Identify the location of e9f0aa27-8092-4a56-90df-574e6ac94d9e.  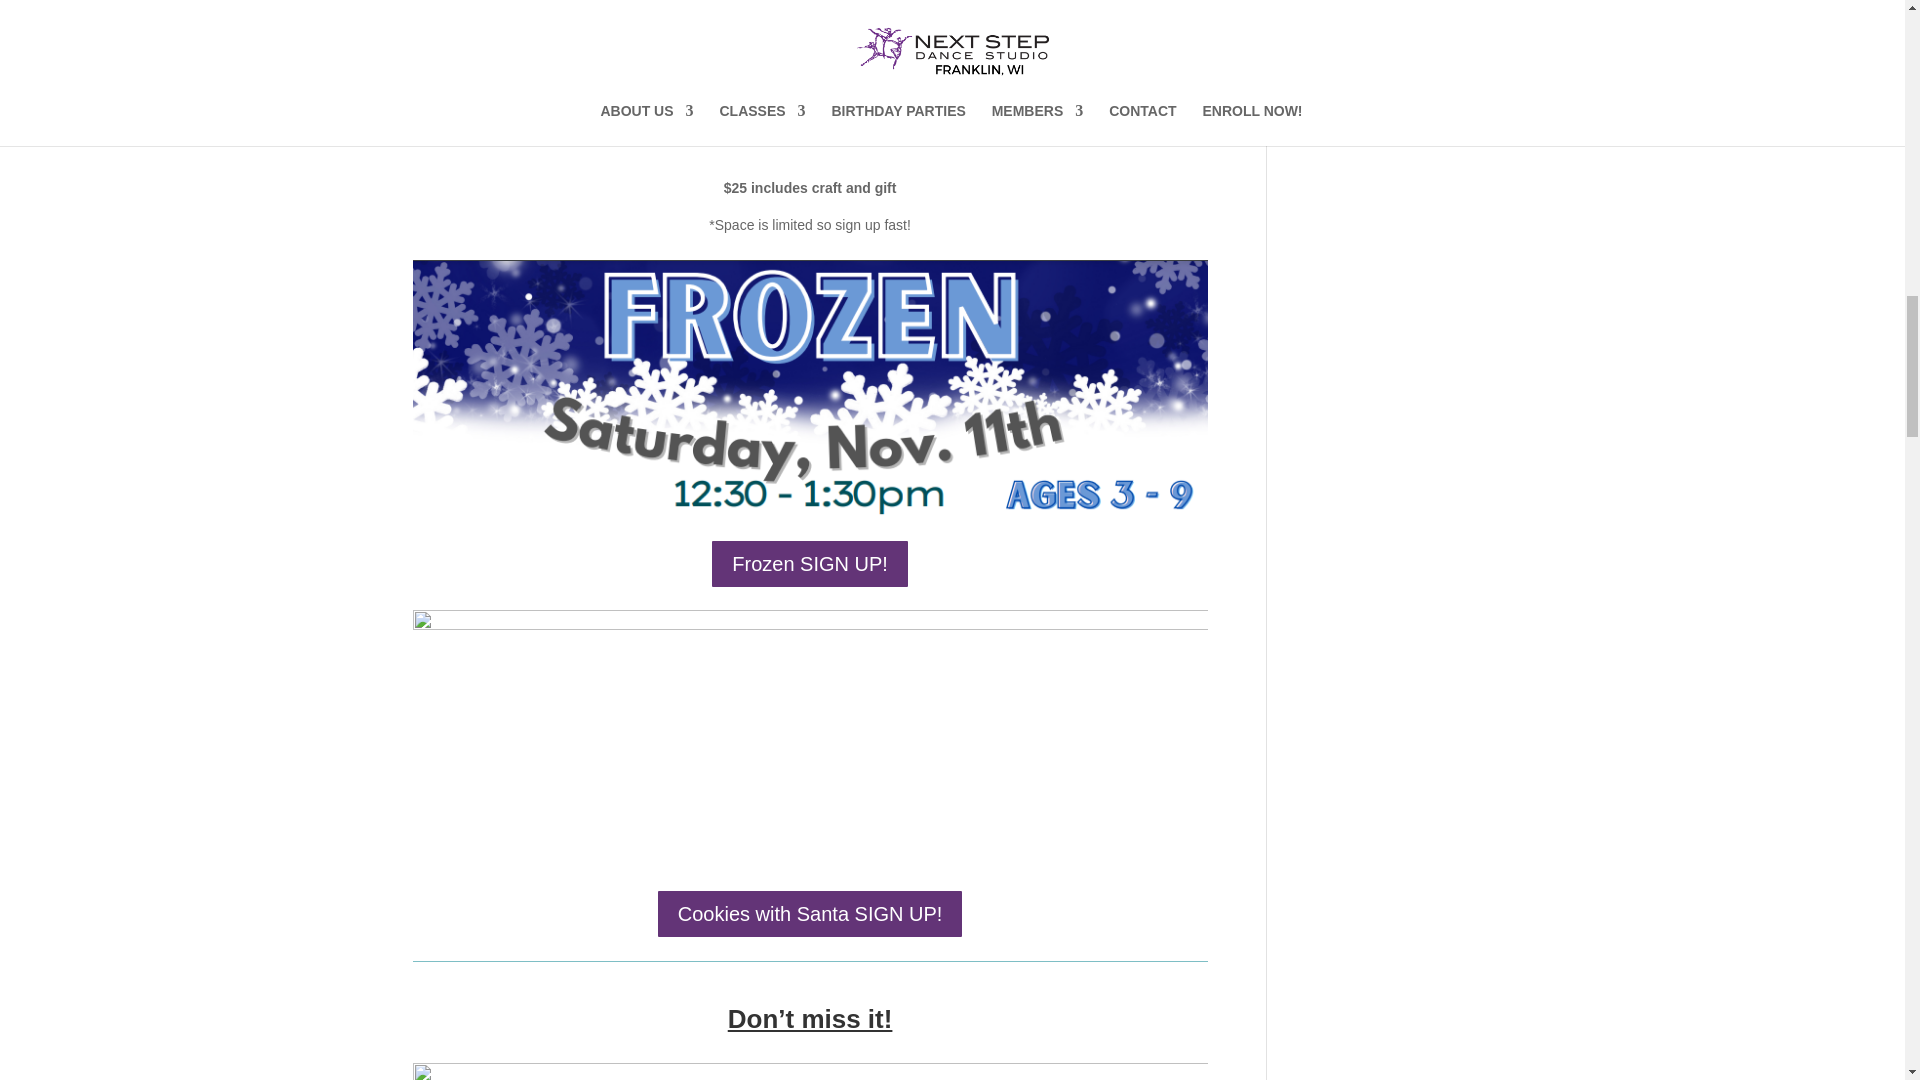
(810, 738).